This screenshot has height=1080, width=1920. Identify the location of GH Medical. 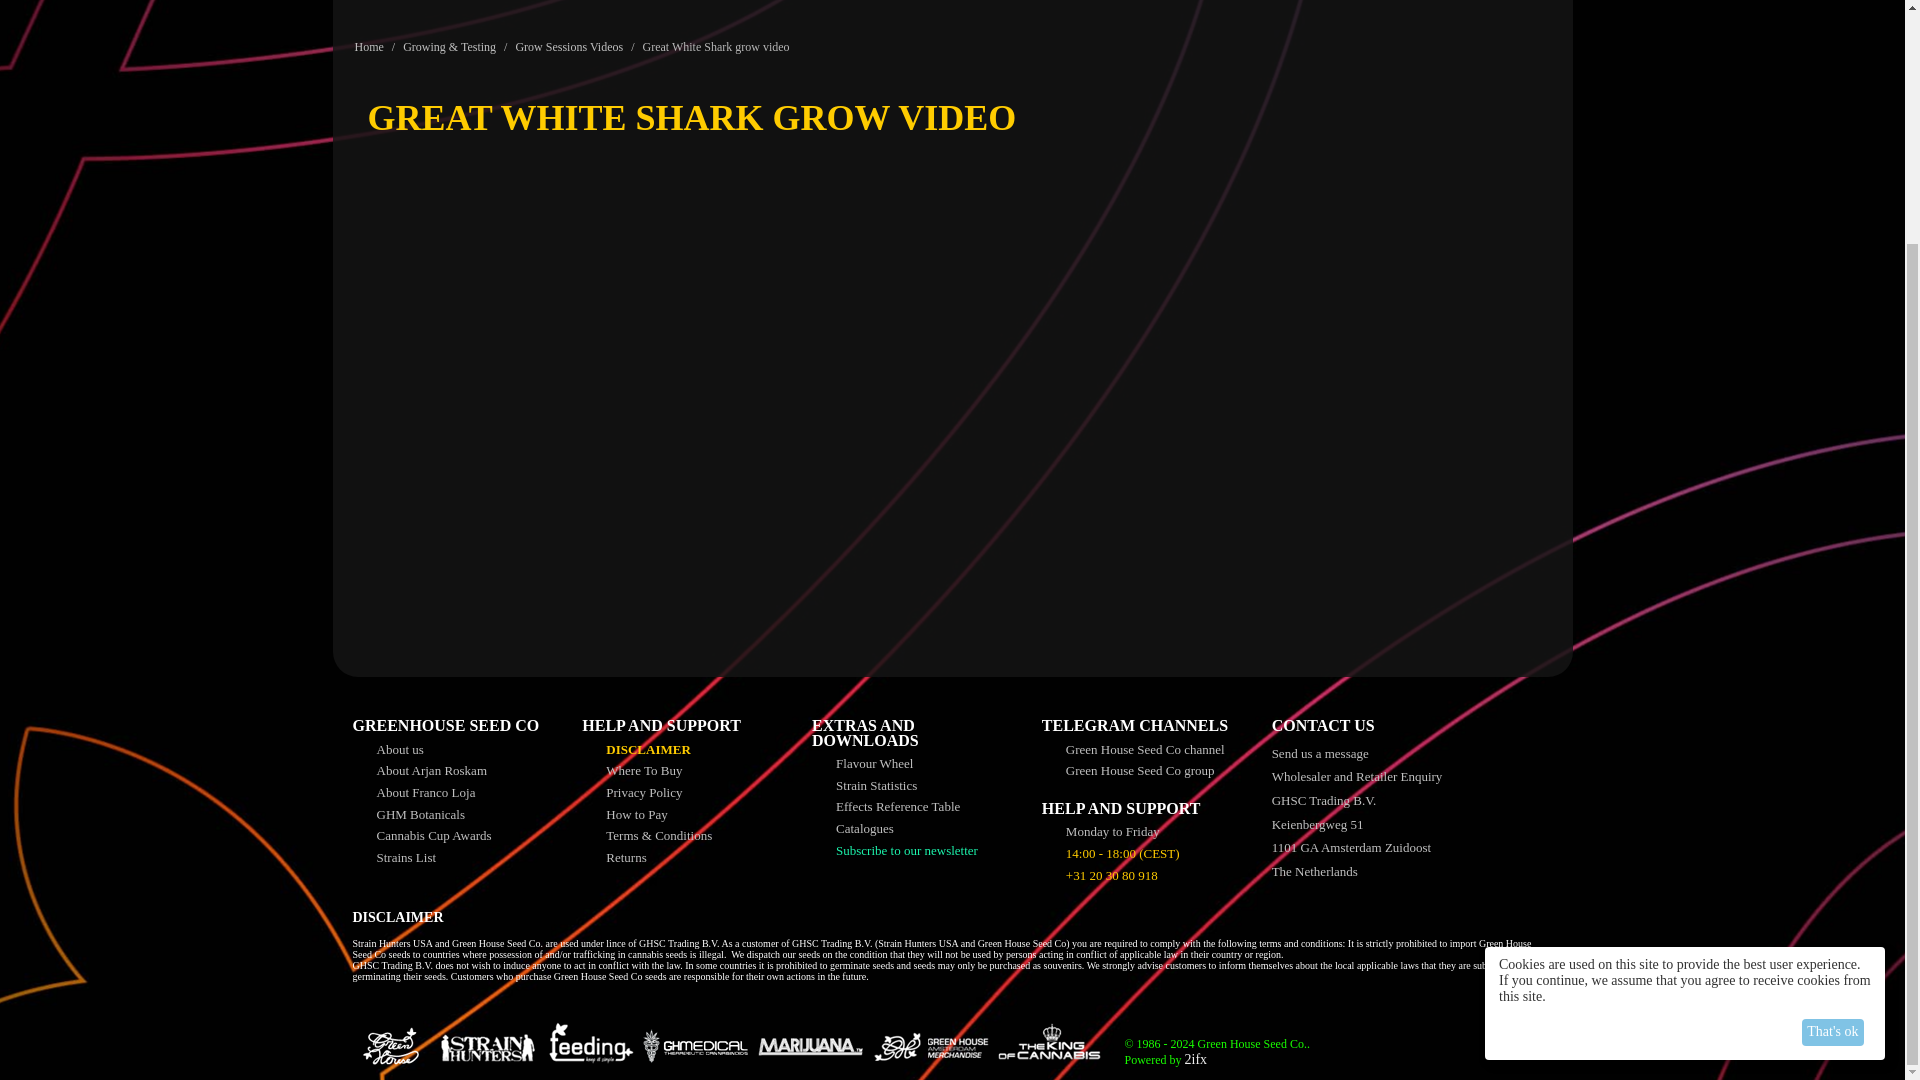
(698, 1046).